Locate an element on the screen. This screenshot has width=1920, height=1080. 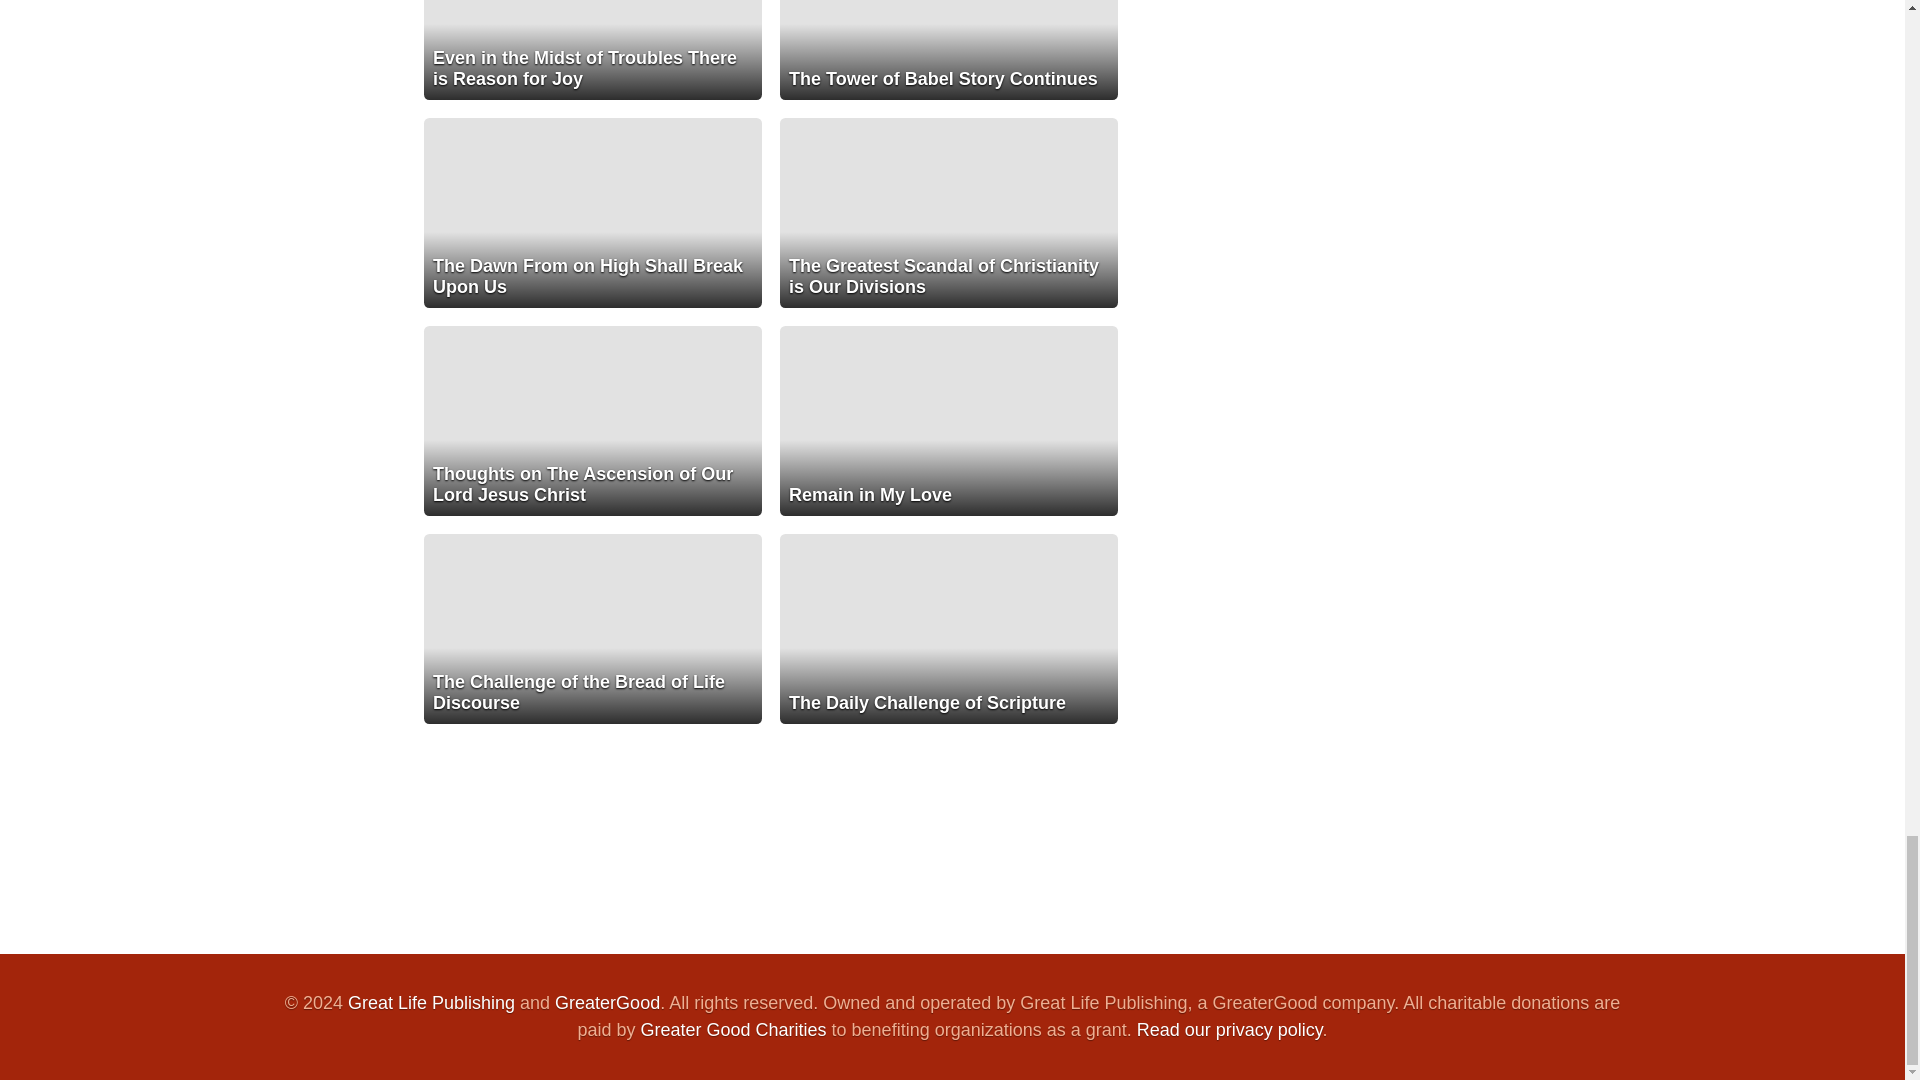
The Greatest Scandal of Christianity is Our Divisions is located at coordinates (948, 212).